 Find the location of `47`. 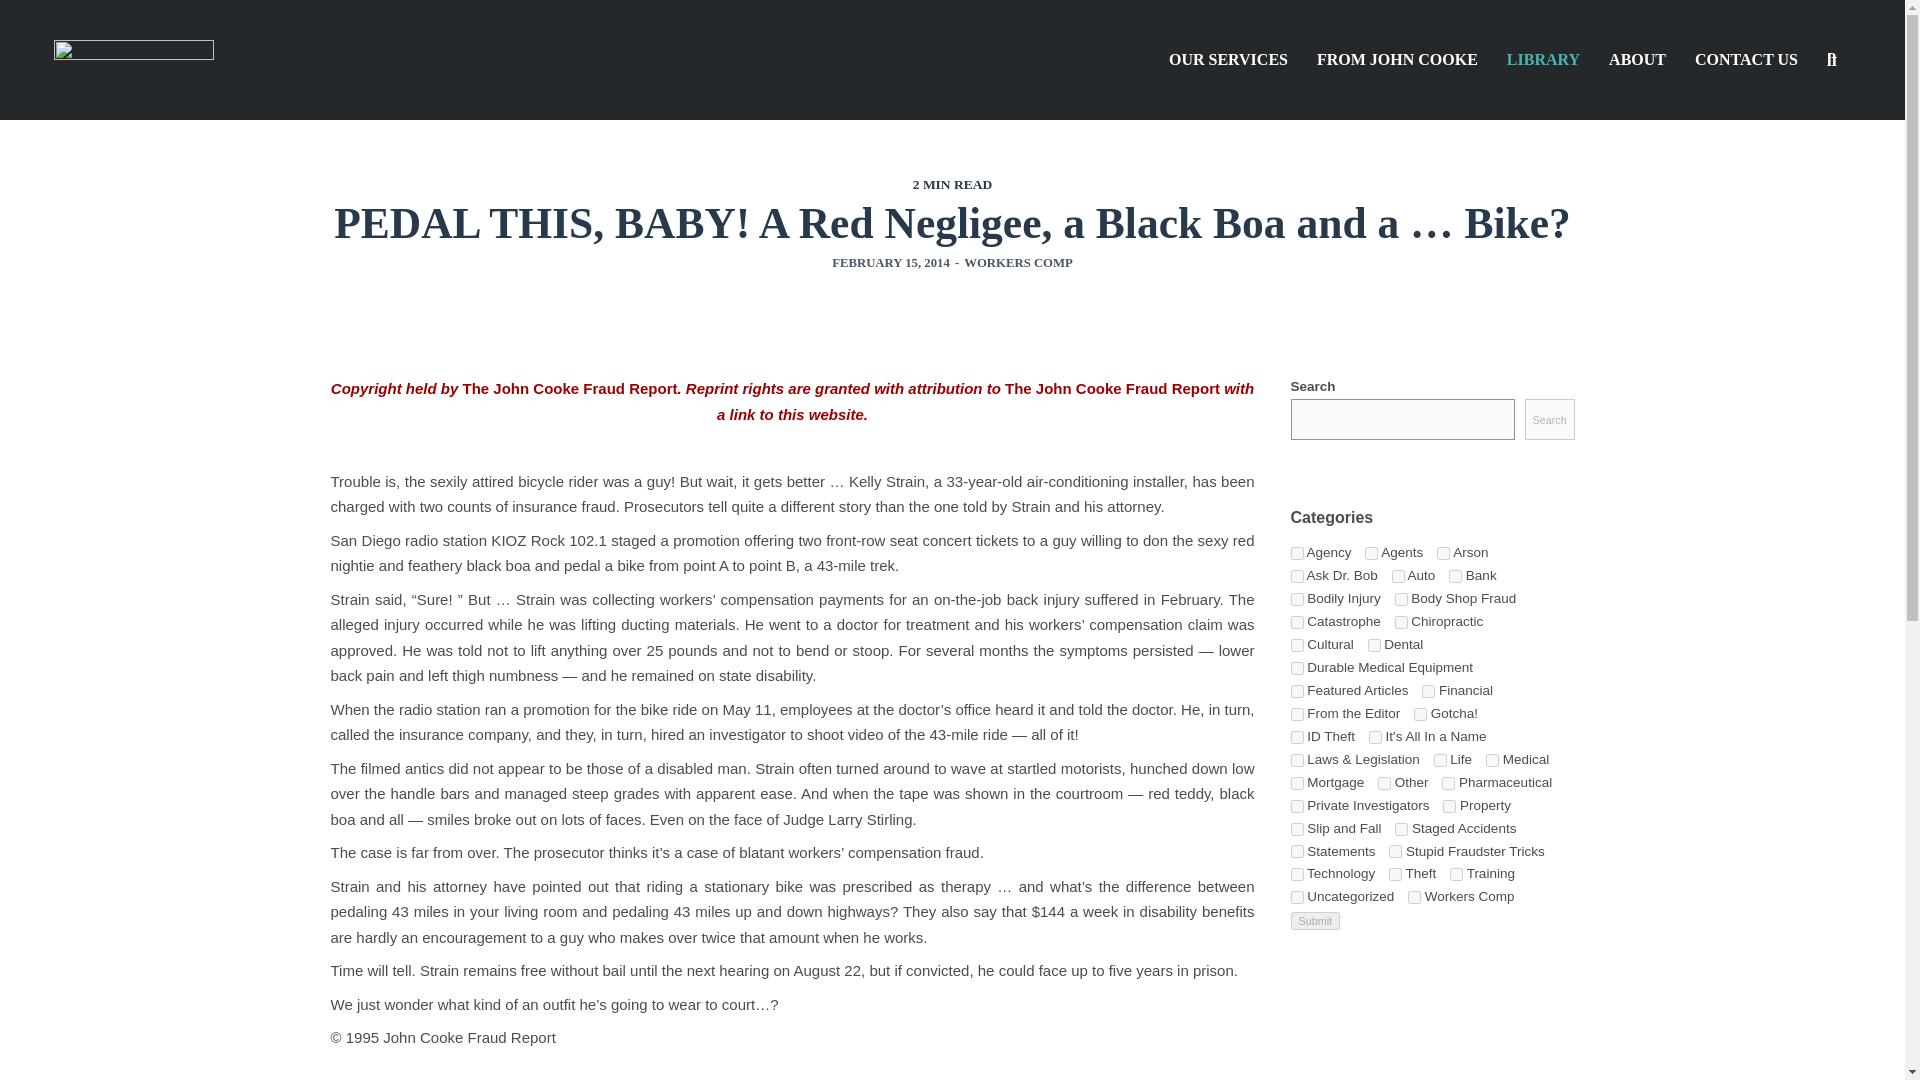

47 is located at coordinates (1296, 738).